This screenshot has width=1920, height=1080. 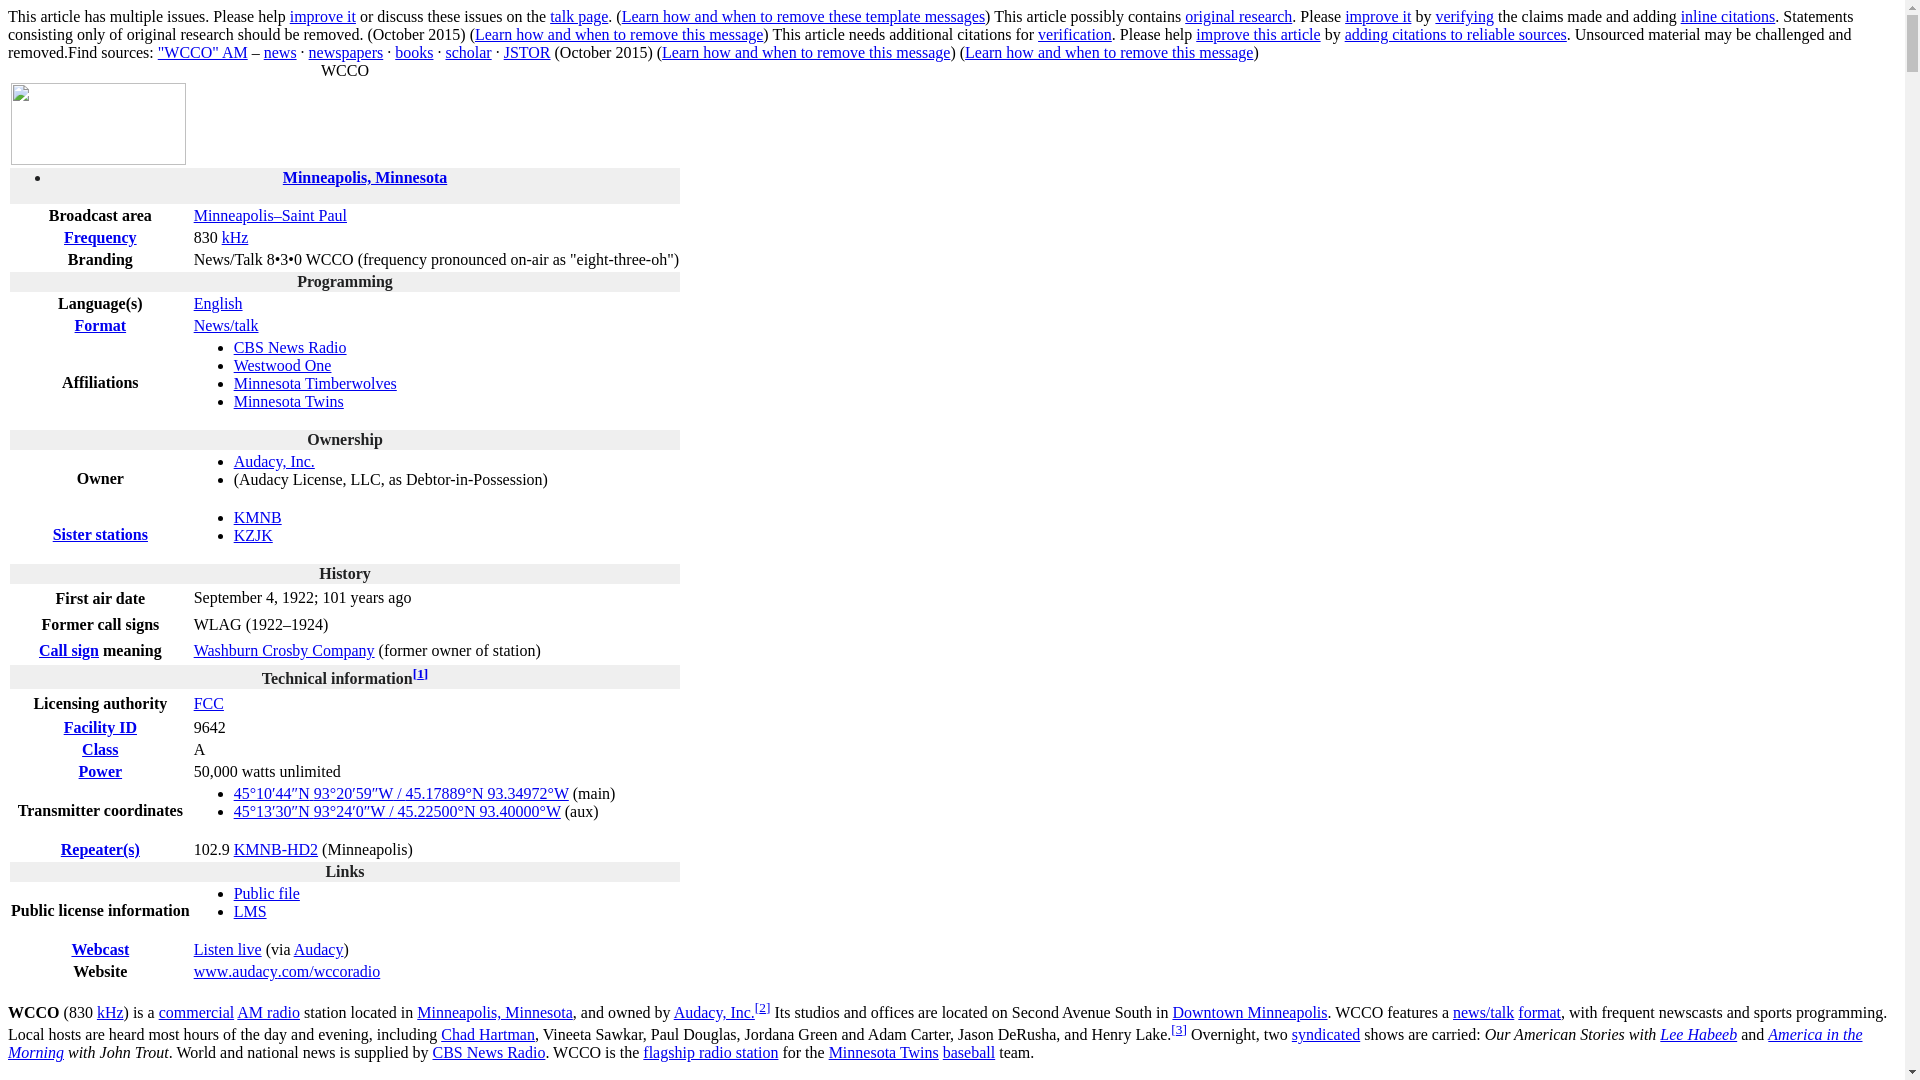 What do you see at coordinates (364, 176) in the screenshot?
I see `Minneapolis, Minnesota` at bounding box center [364, 176].